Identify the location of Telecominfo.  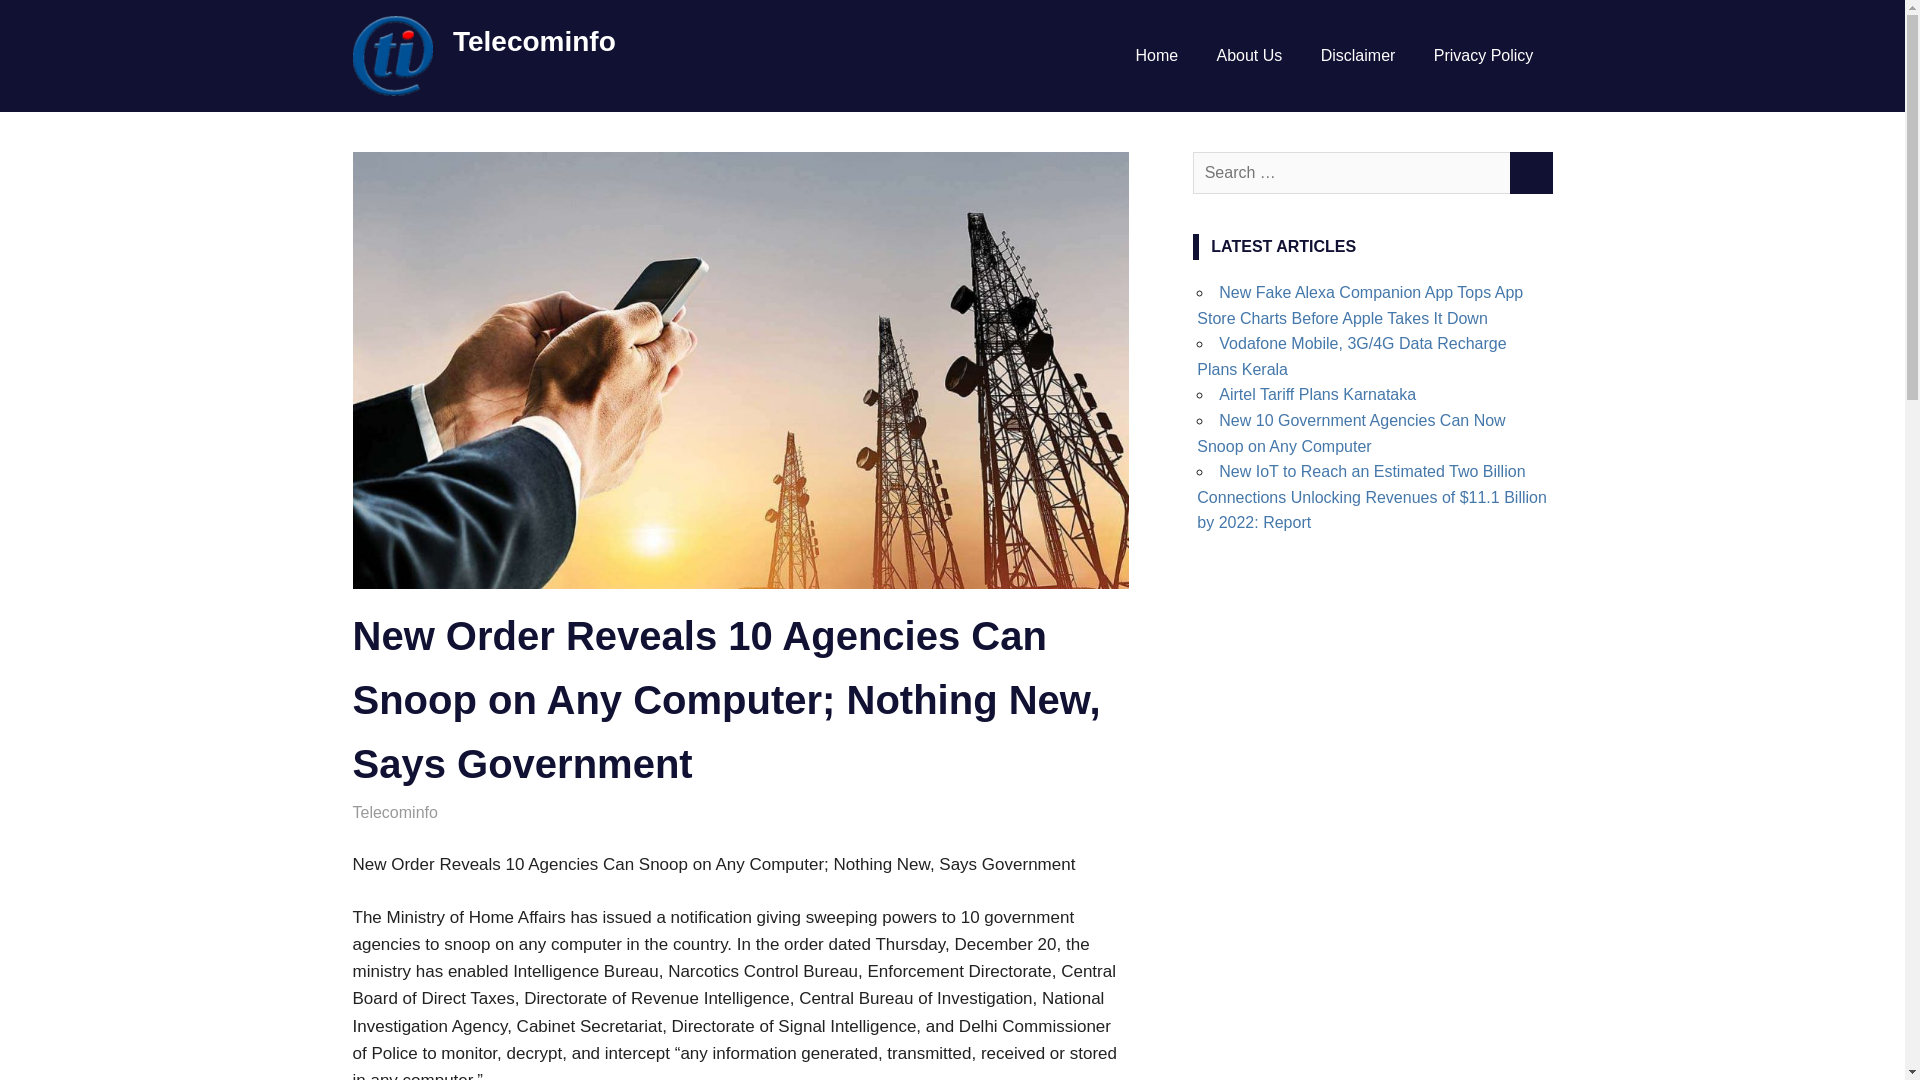
(534, 41).